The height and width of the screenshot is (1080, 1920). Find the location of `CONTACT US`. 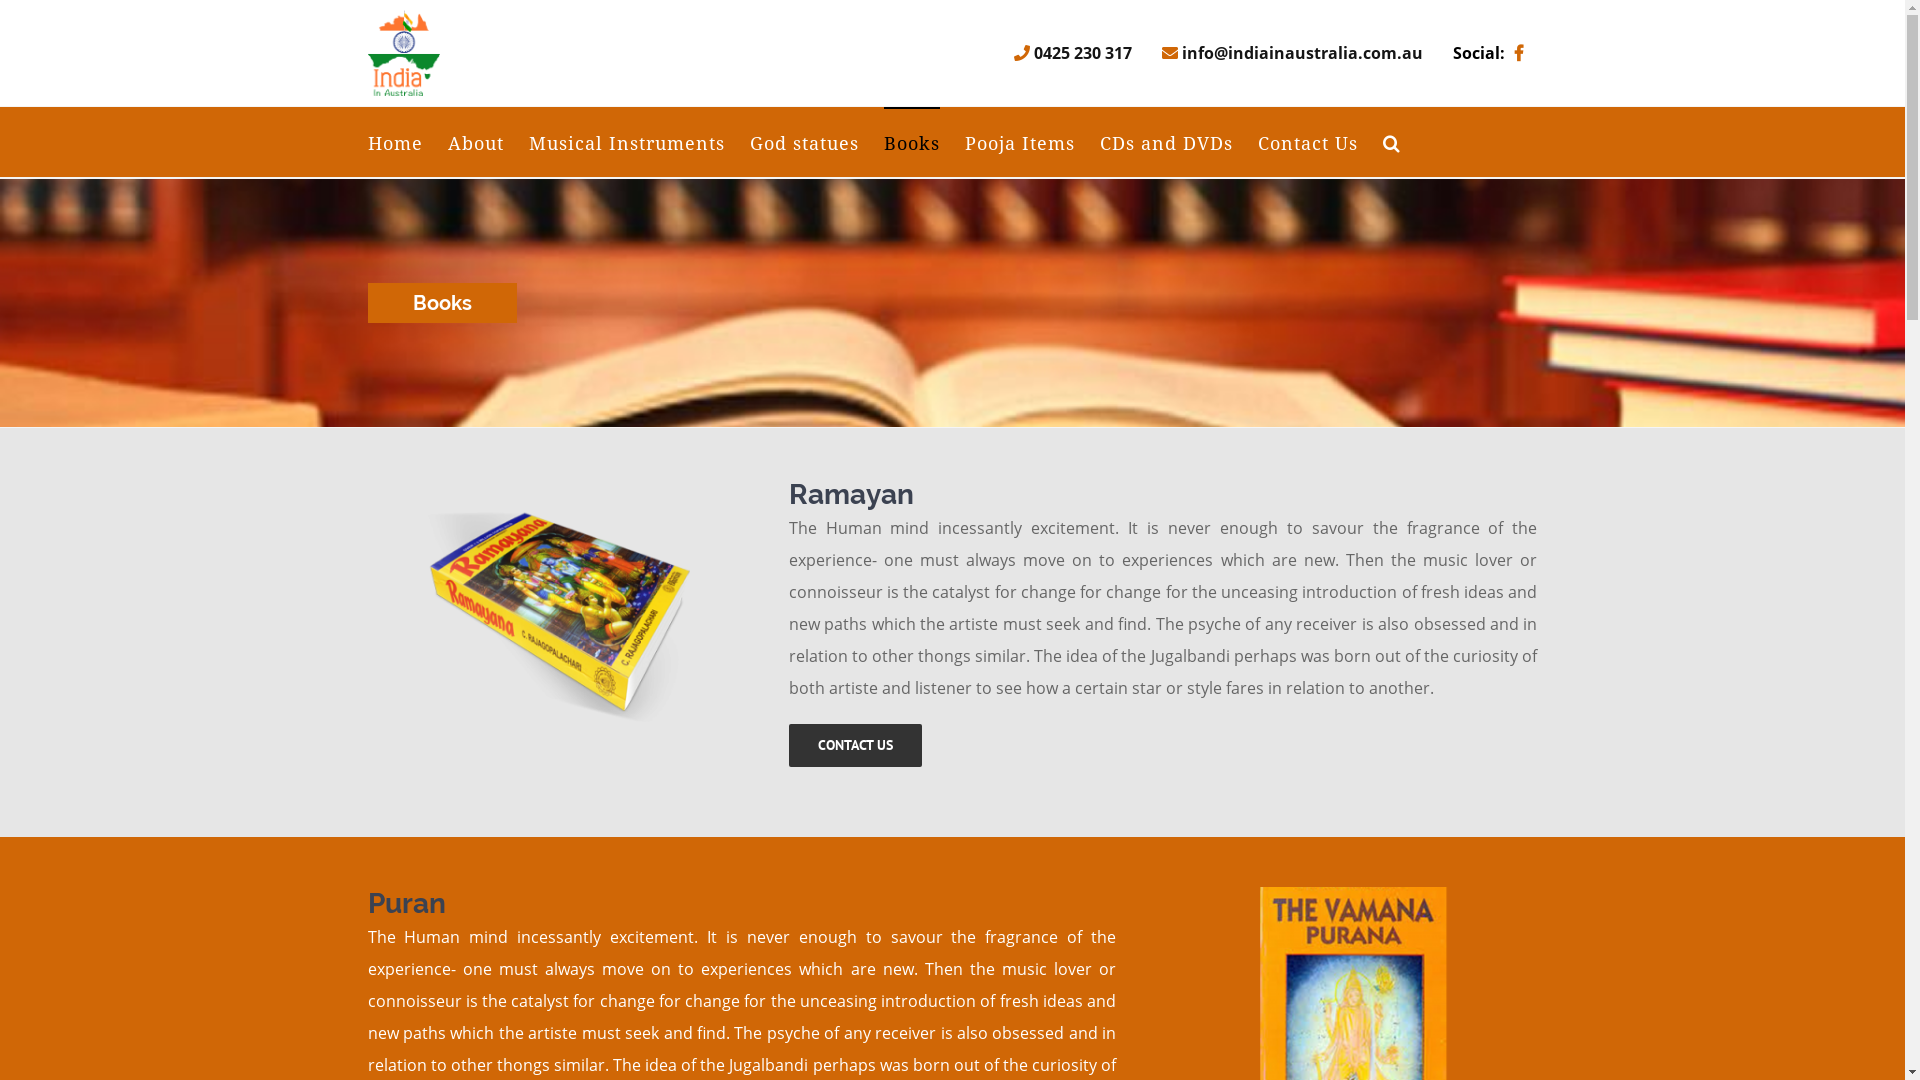

CONTACT US is located at coordinates (856, 746).